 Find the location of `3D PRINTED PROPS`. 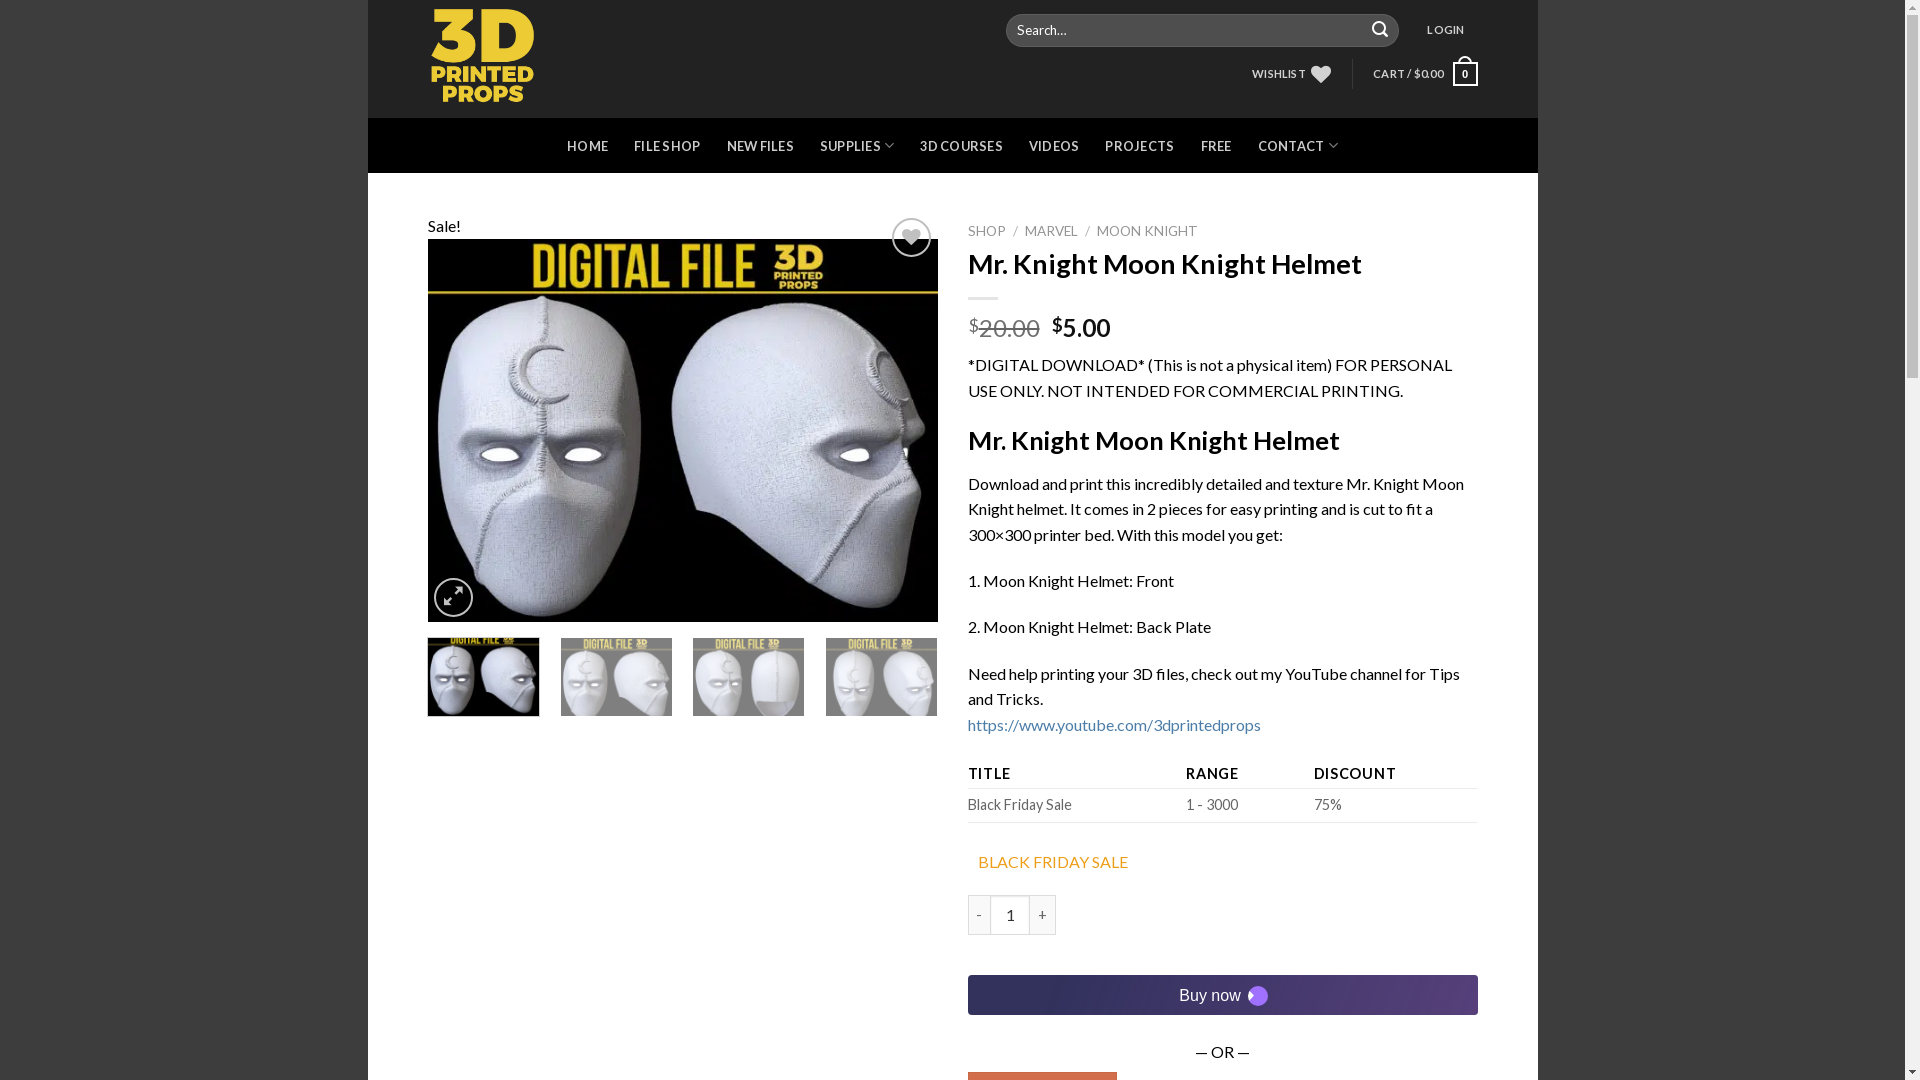

3D PRINTED PROPS is located at coordinates (511, 59).